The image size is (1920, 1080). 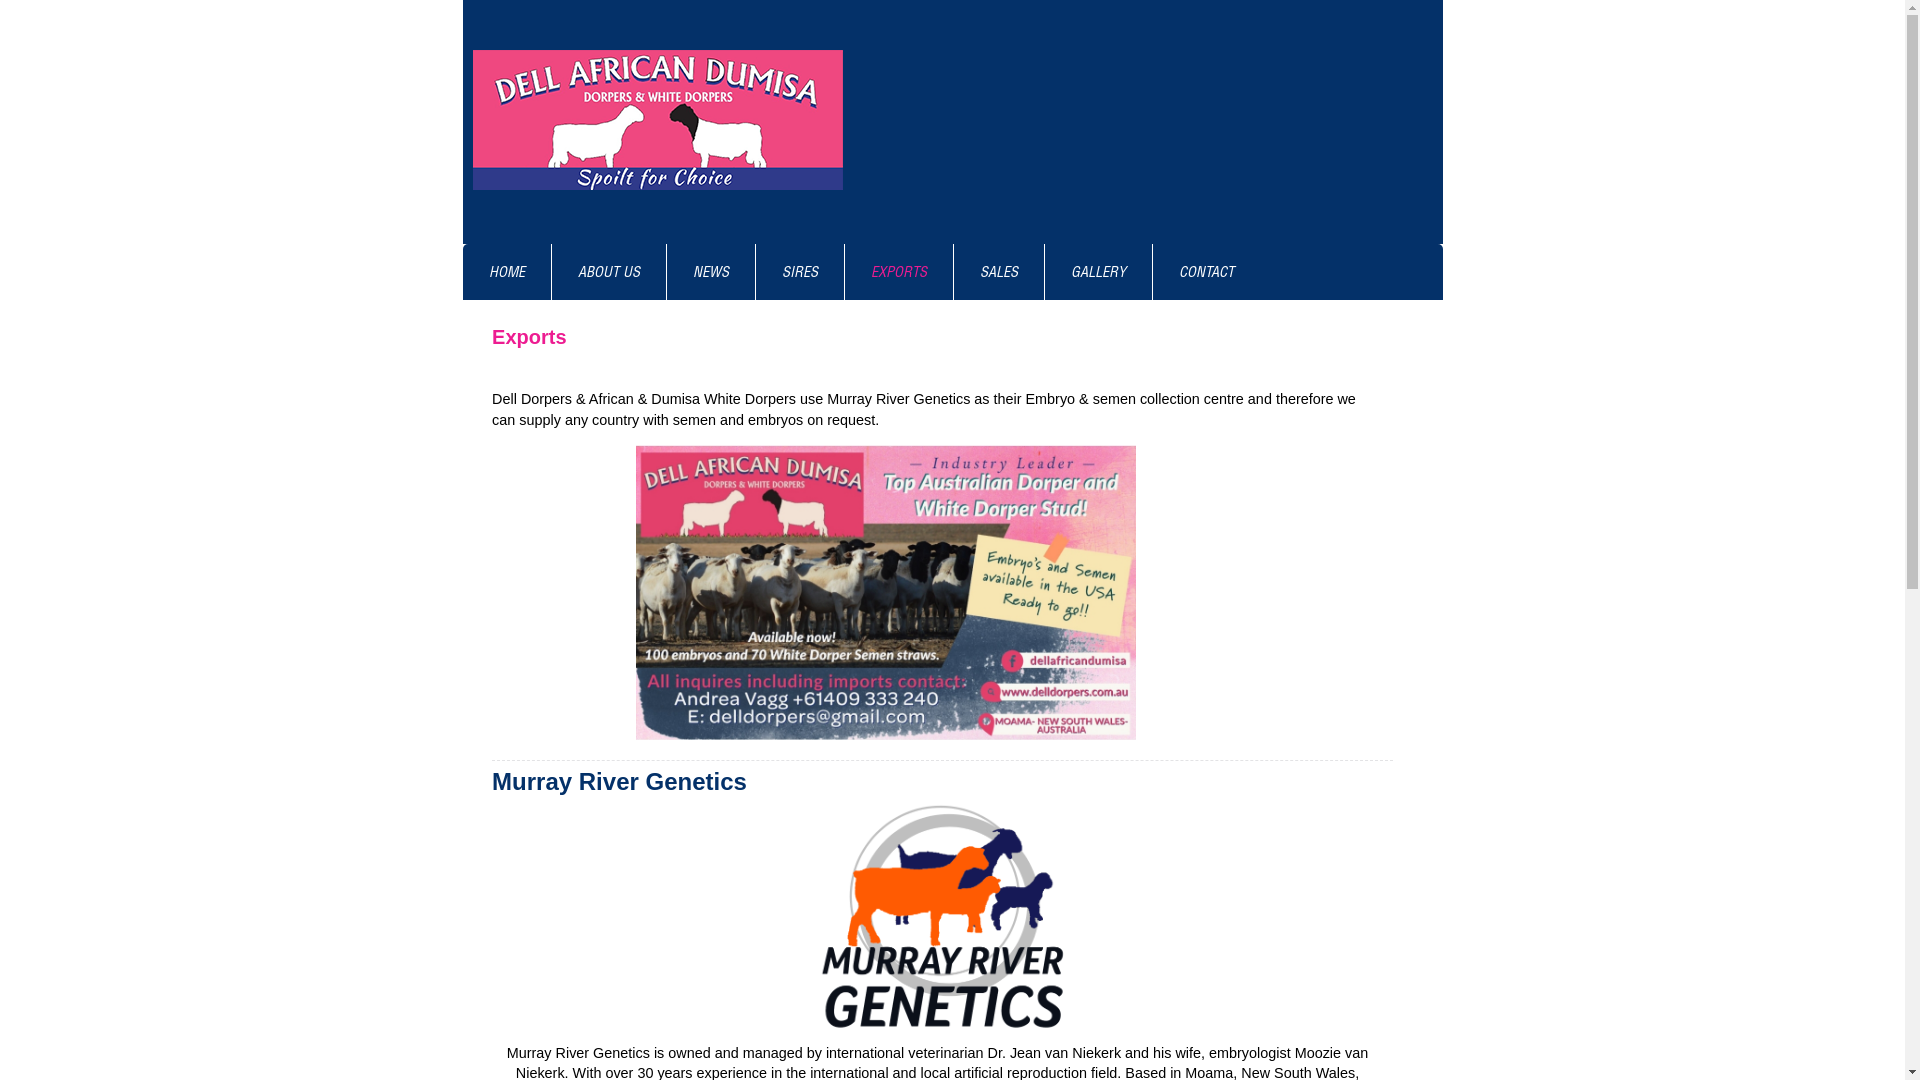 What do you see at coordinates (898, 272) in the screenshot?
I see `EXPORTS` at bounding box center [898, 272].